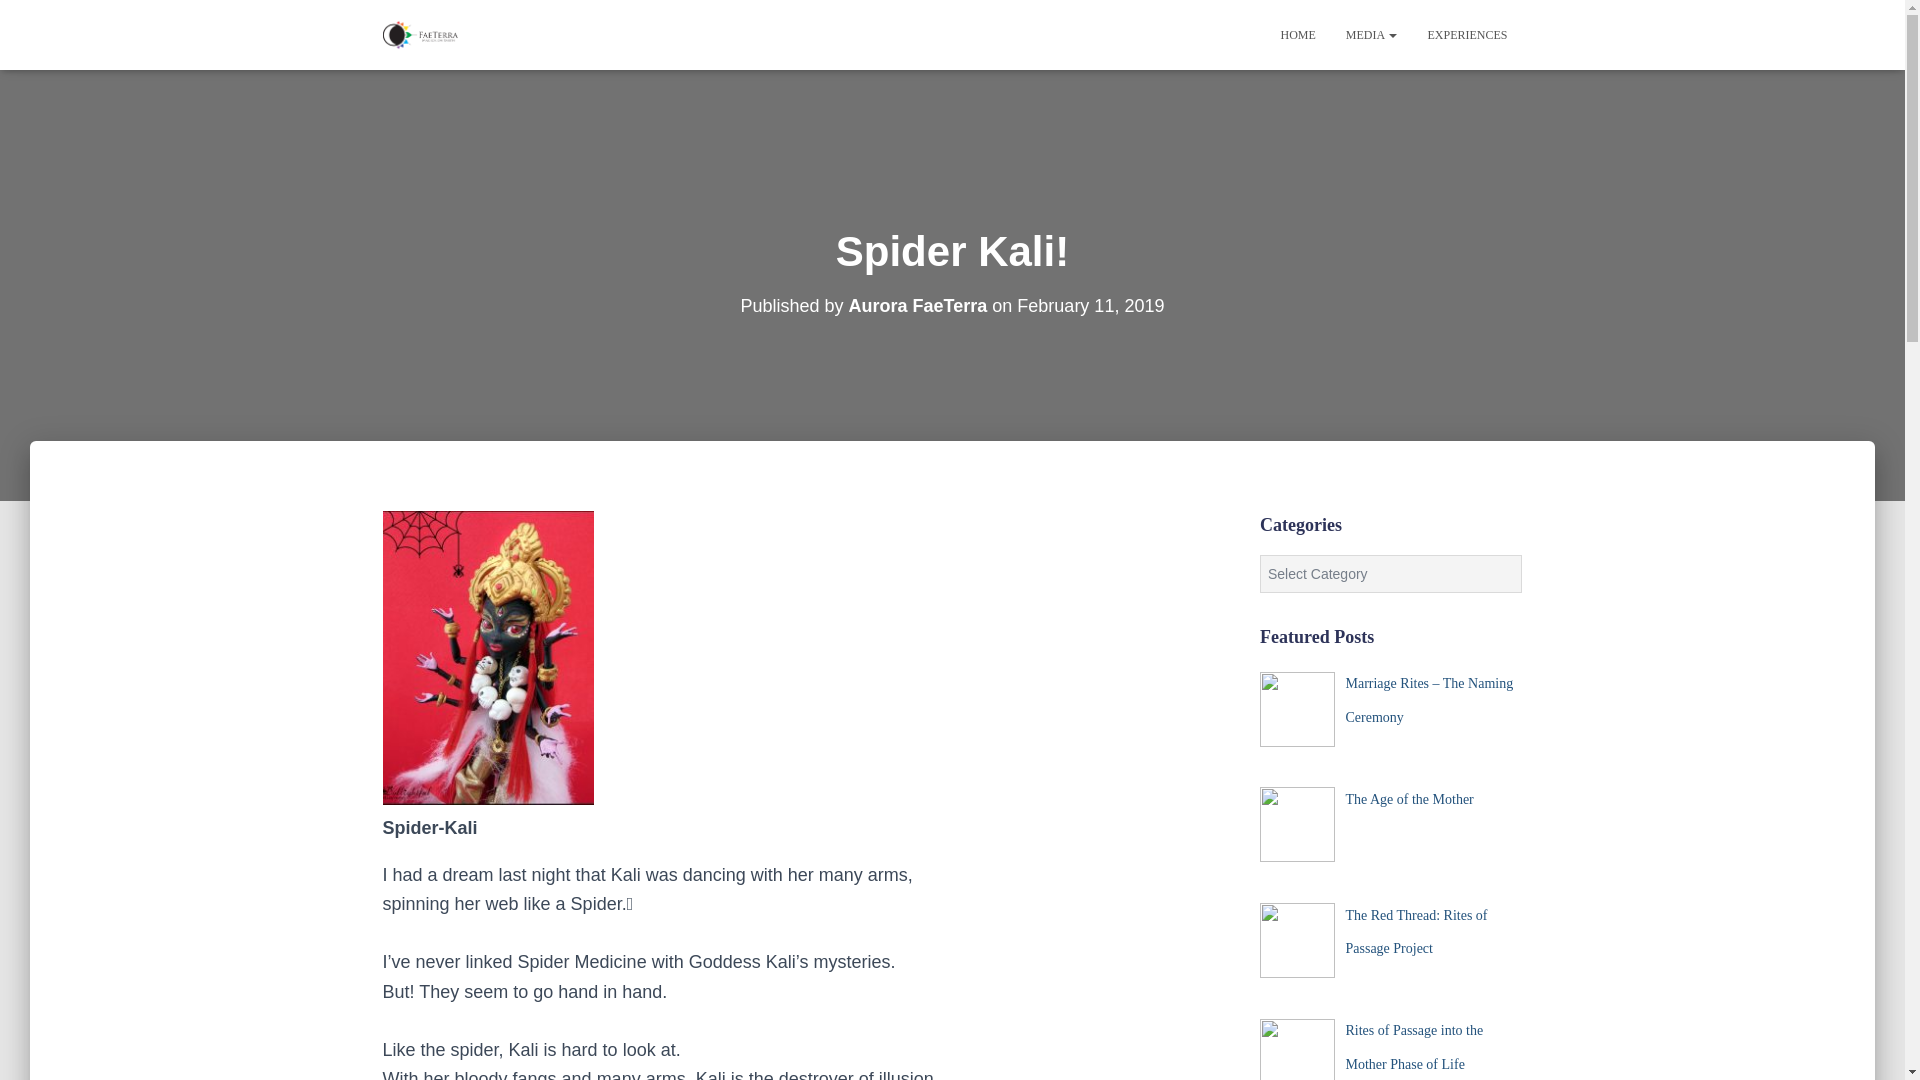  Describe the element at coordinates (1416, 932) in the screenshot. I see `The Red Thread: Rites of Passage Project` at that location.